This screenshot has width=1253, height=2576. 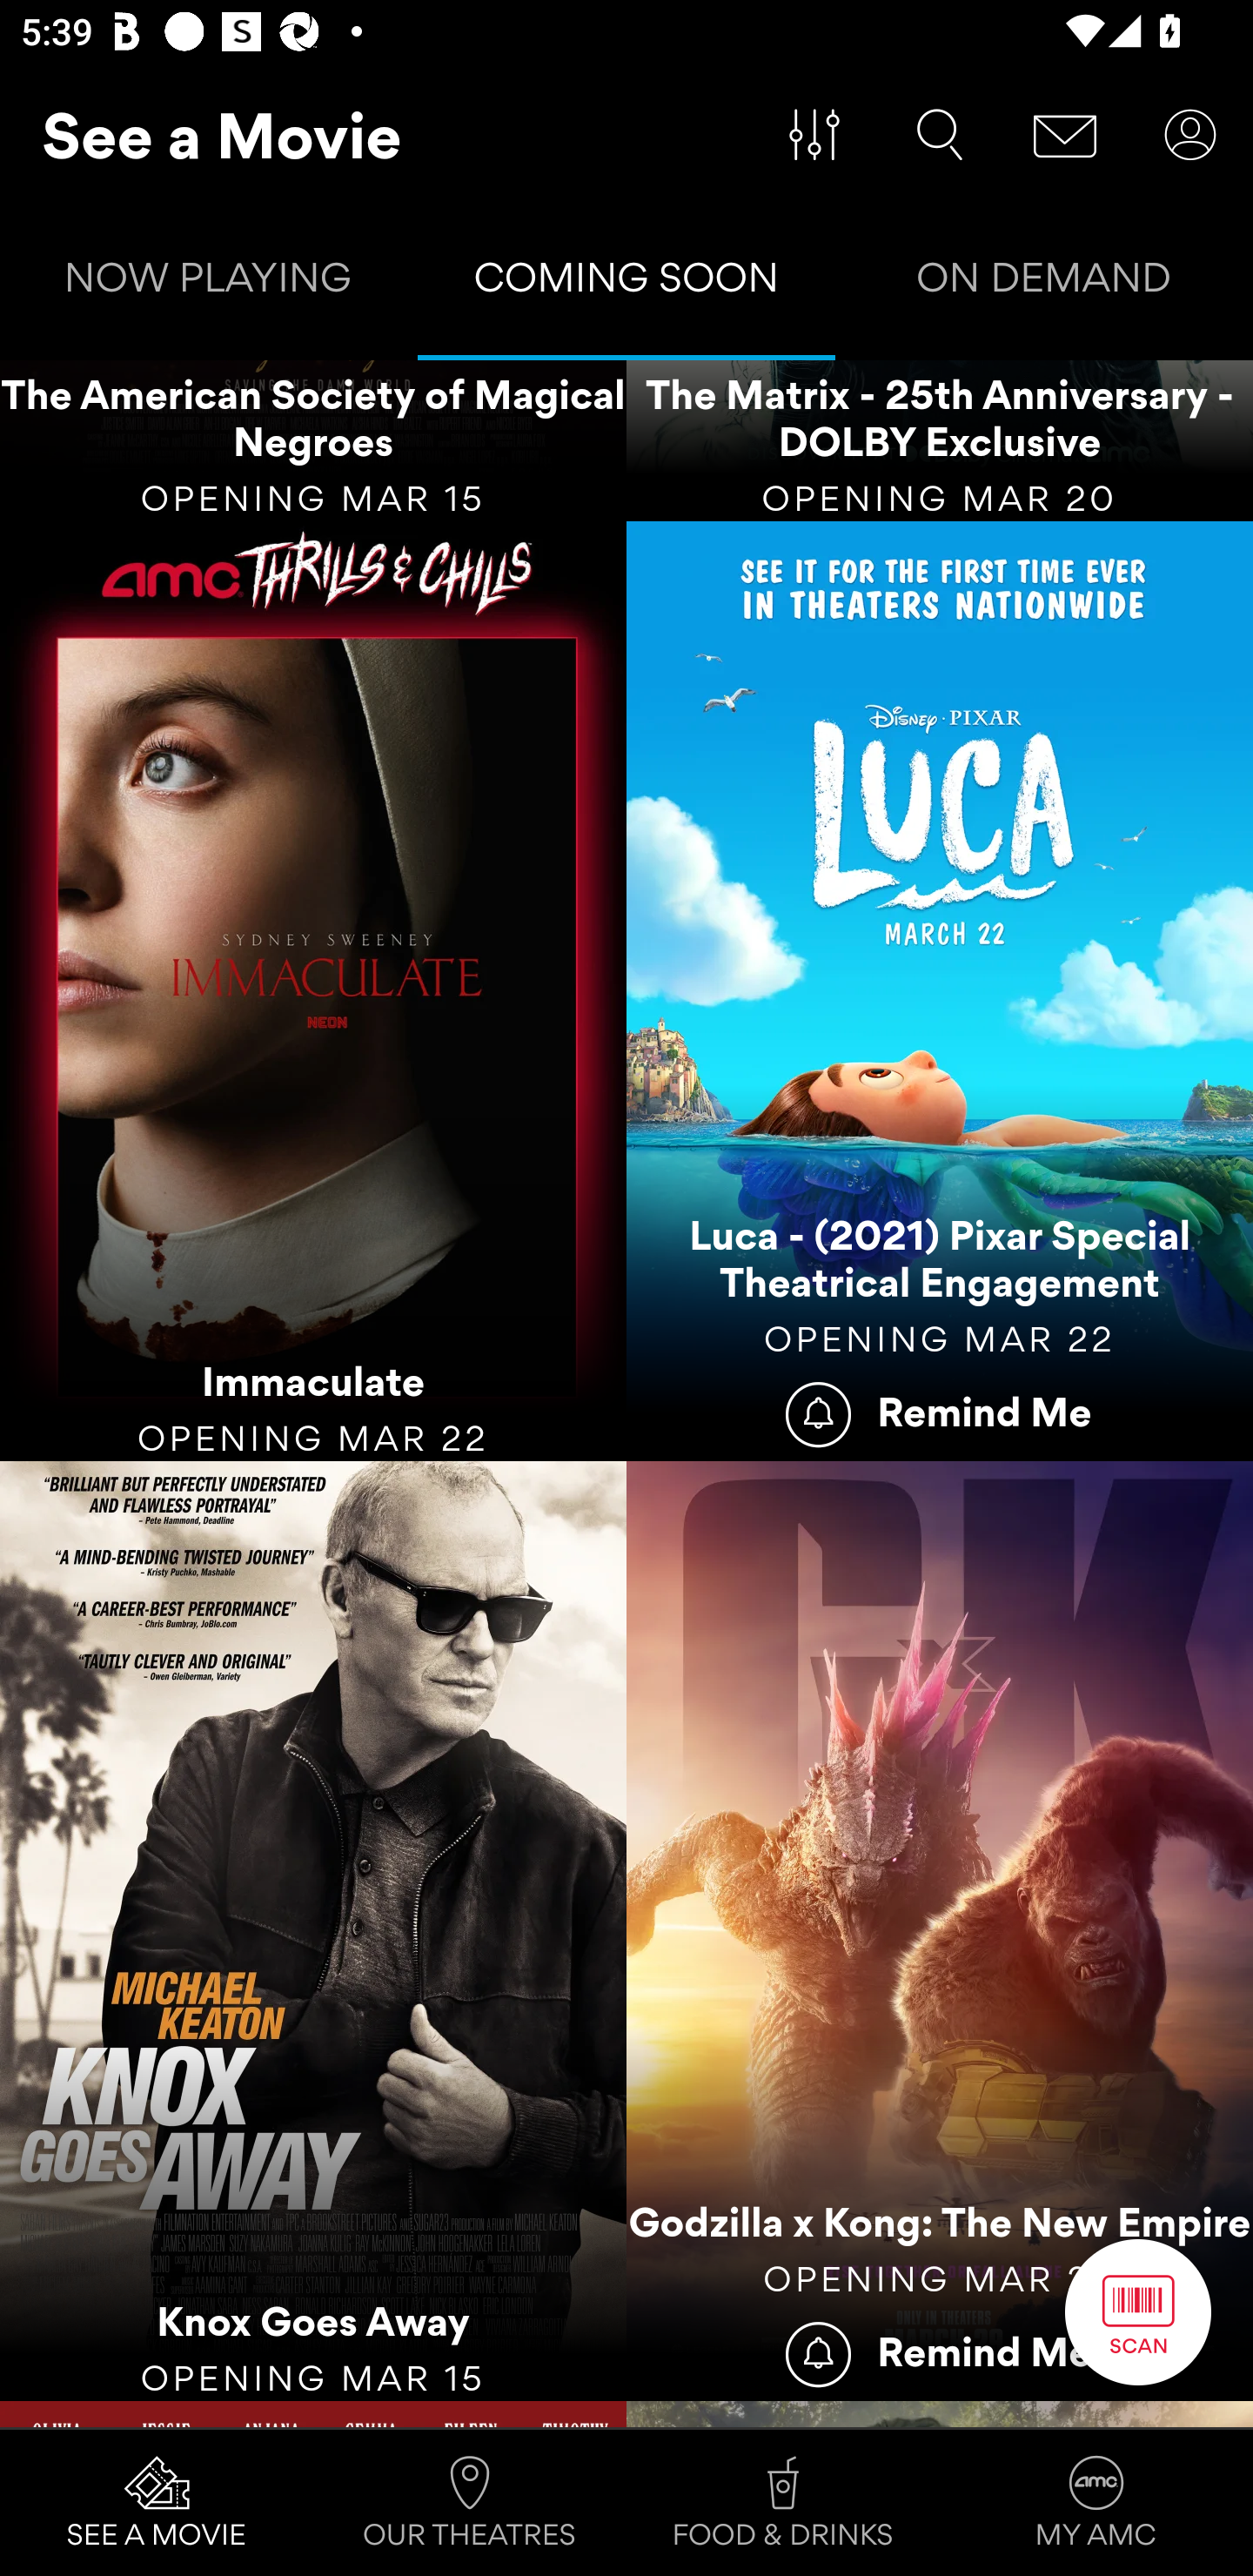 What do you see at coordinates (626, 284) in the screenshot?
I see `COMING SOON
Tab 2 of 3` at bounding box center [626, 284].